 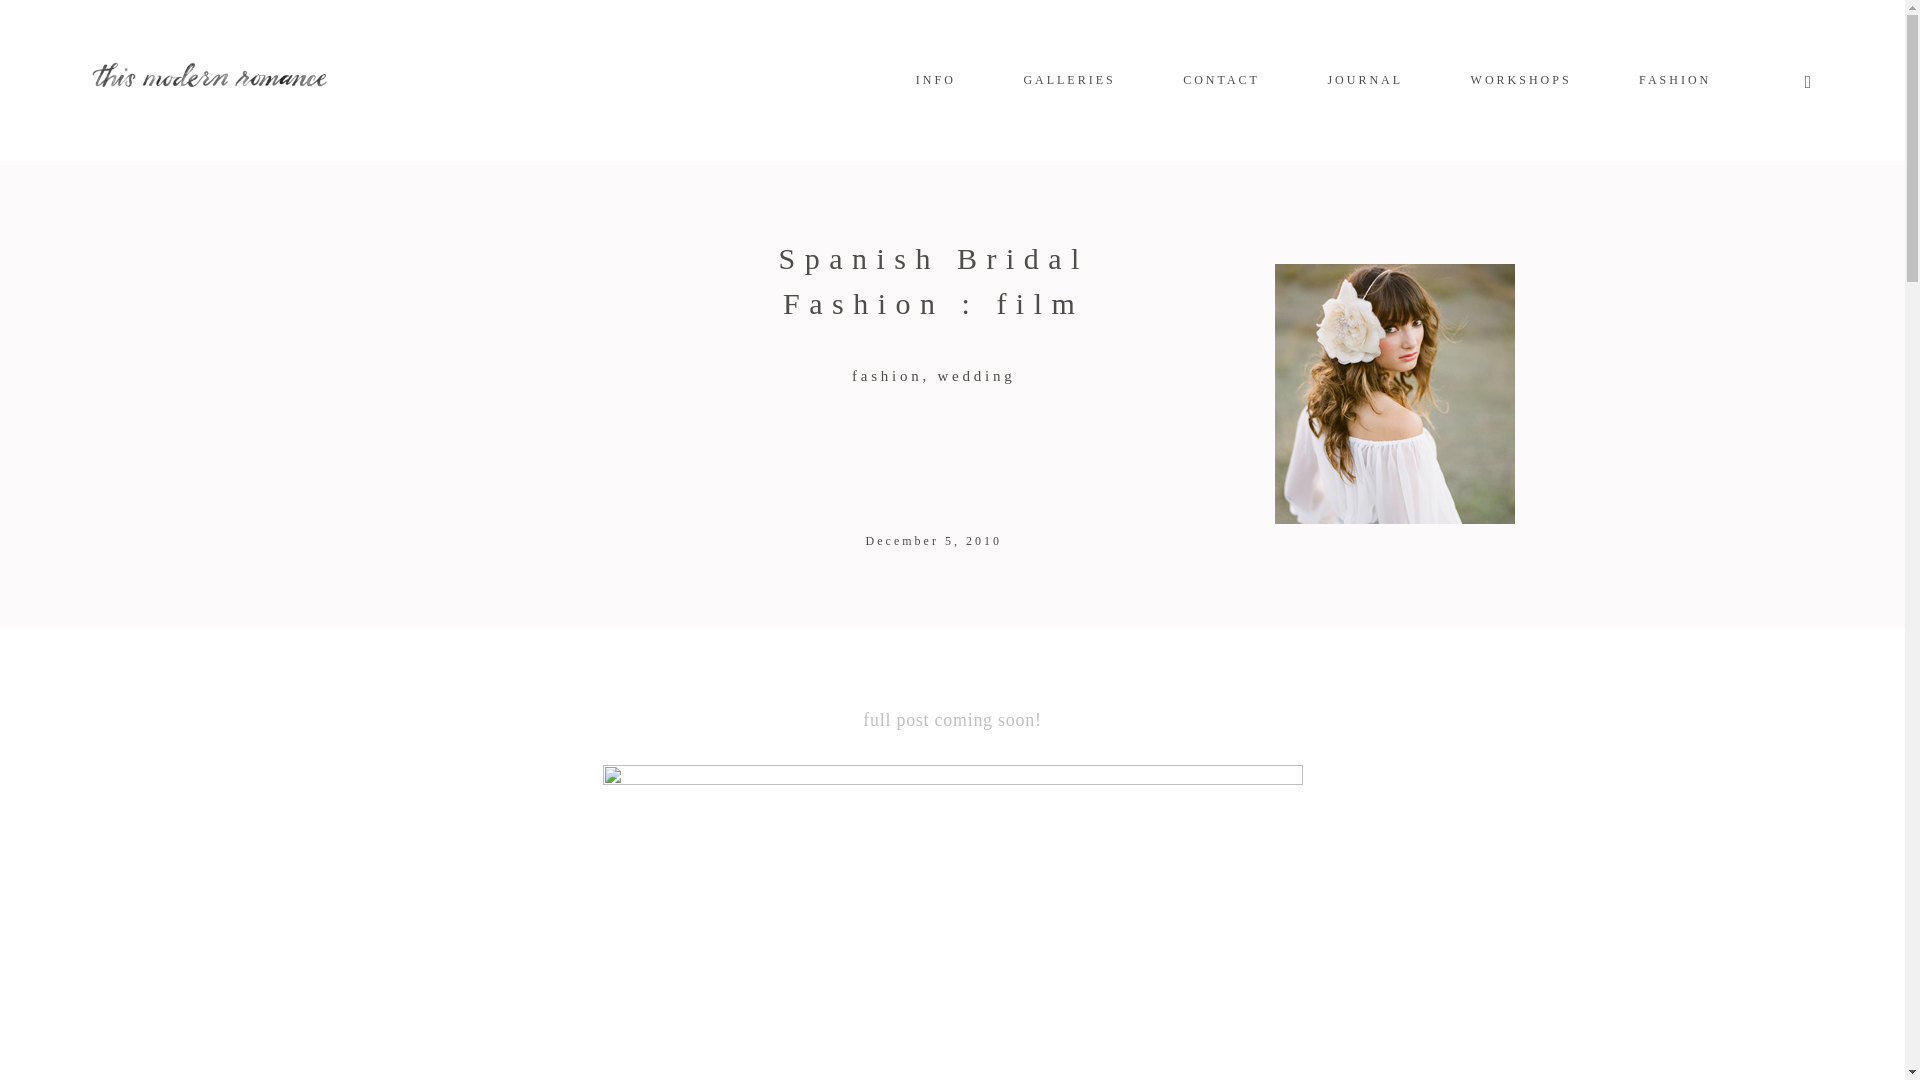 What do you see at coordinates (1069, 80) in the screenshot?
I see `GALLERIES` at bounding box center [1069, 80].